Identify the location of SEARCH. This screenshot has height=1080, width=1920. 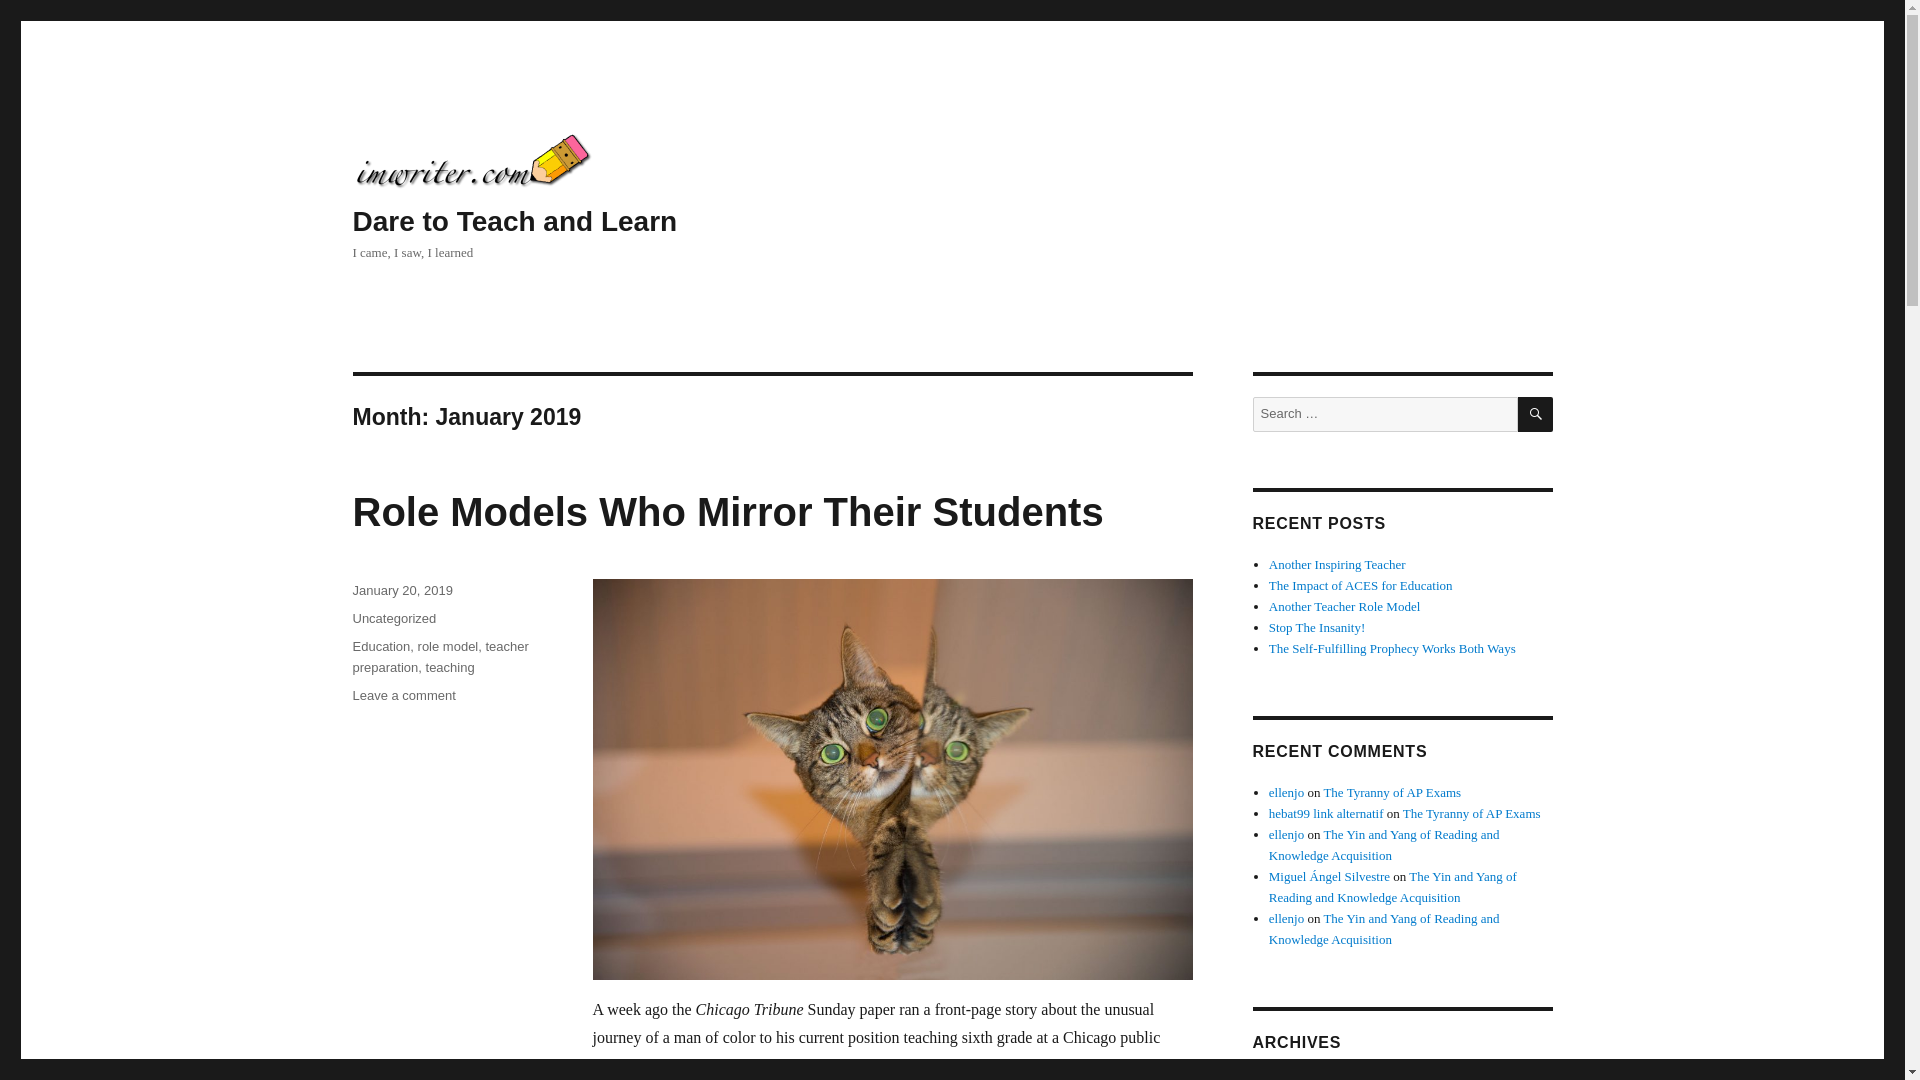
(403, 695).